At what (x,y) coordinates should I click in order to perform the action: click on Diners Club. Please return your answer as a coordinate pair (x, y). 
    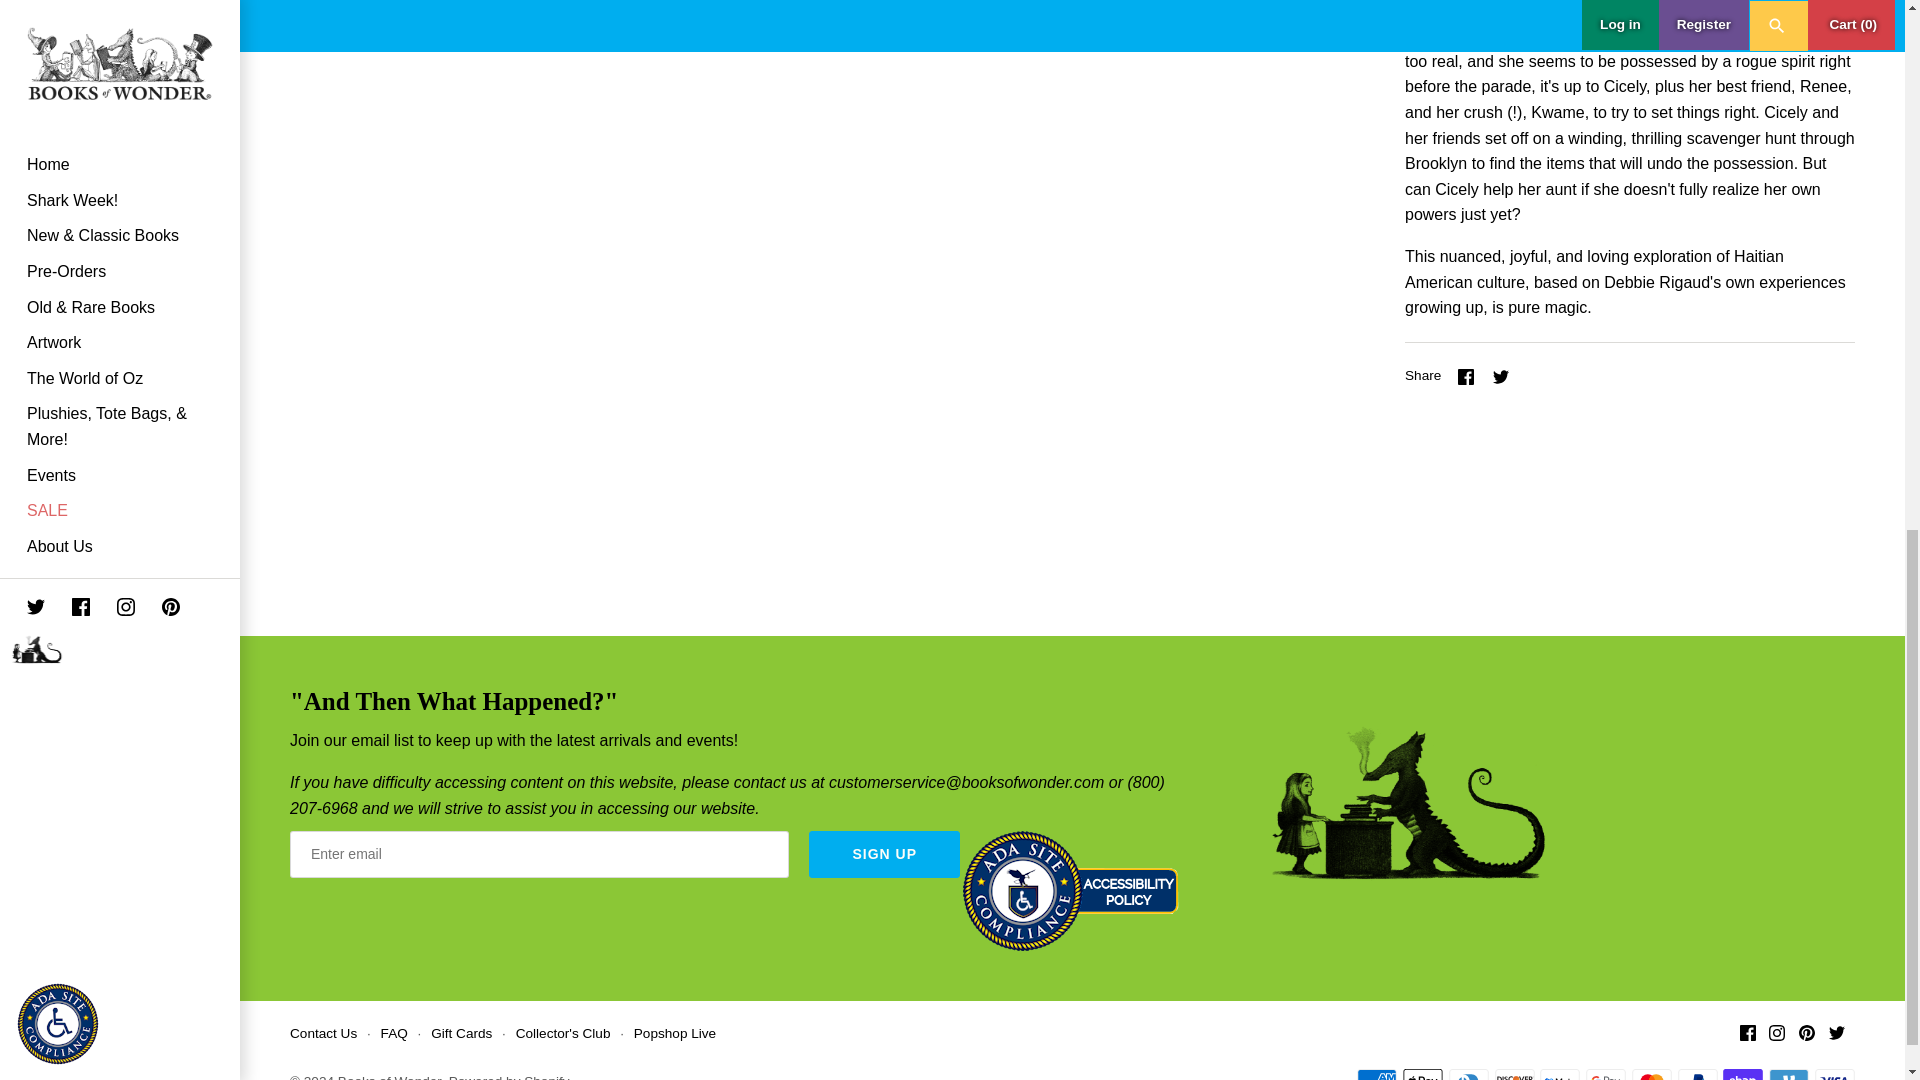
    Looking at the image, I should click on (1469, 1074).